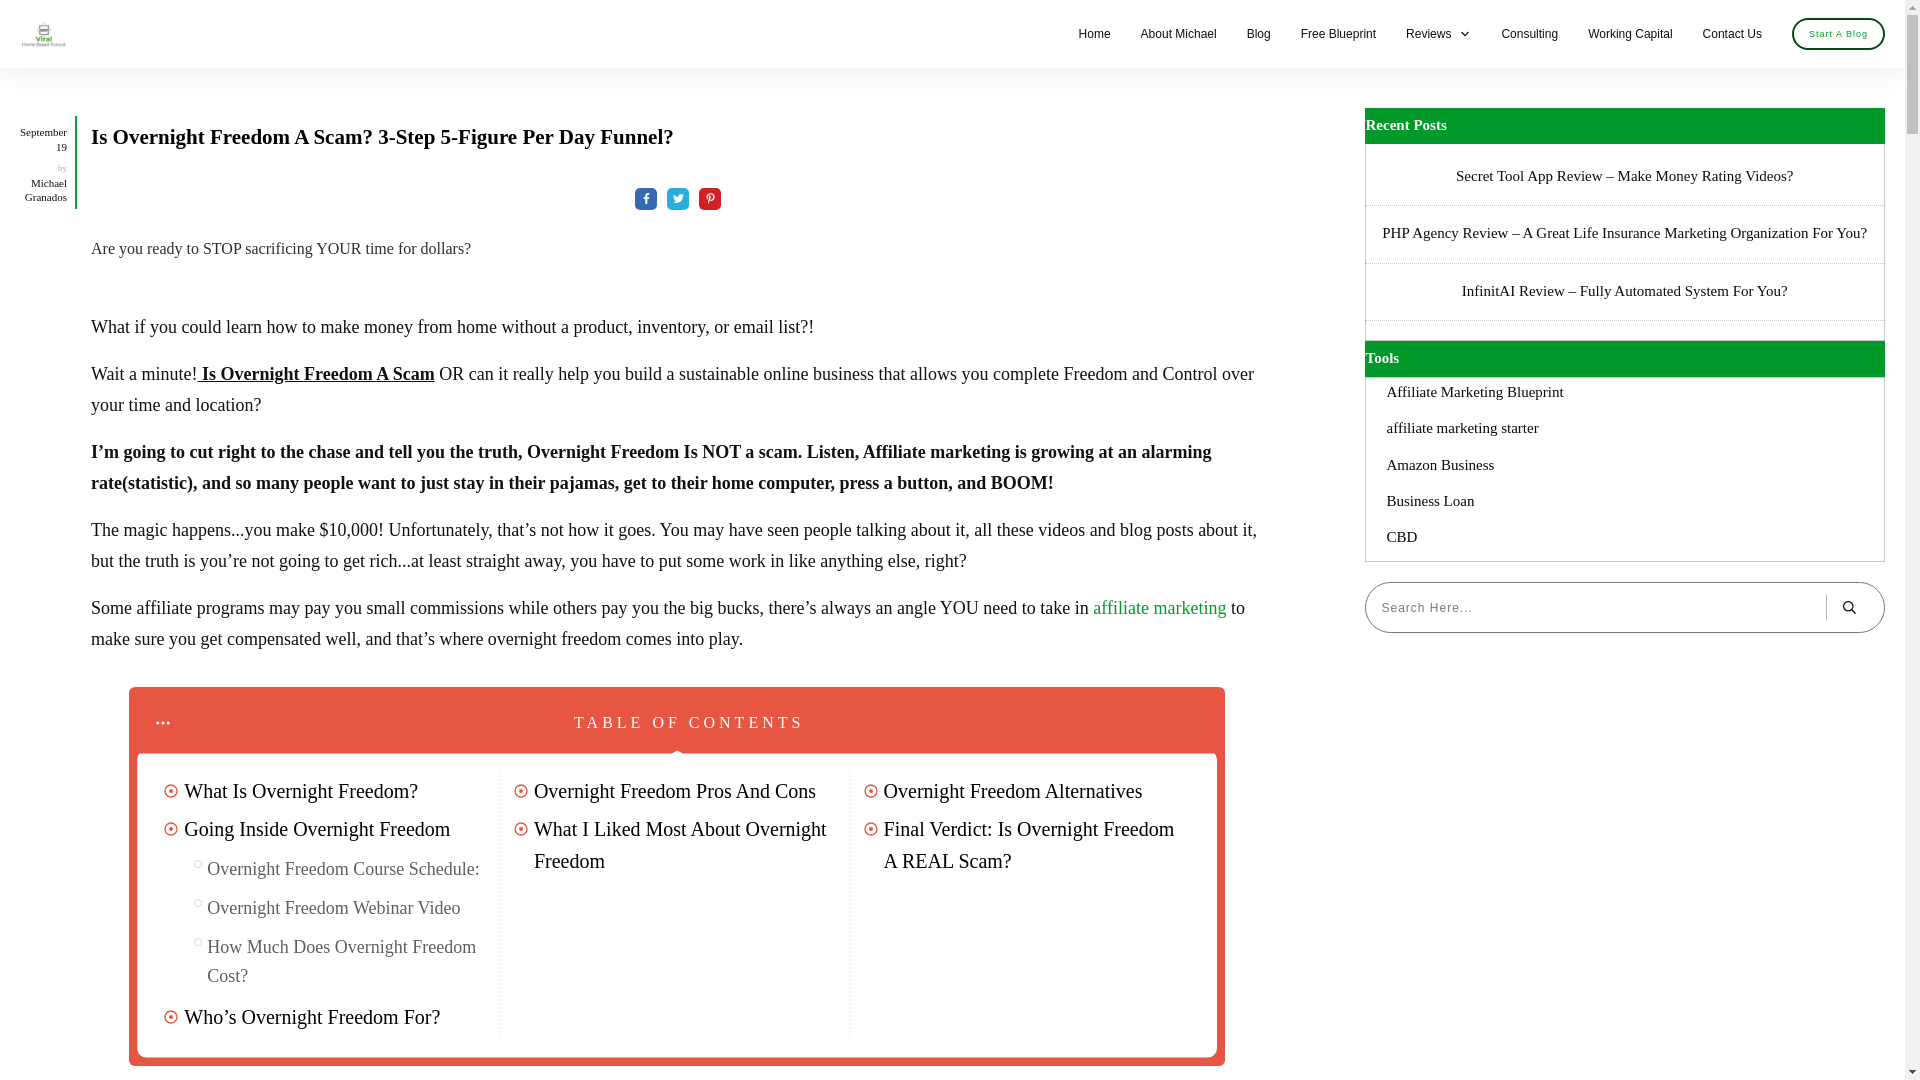 The width and height of the screenshot is (1920, 1080). What do you see at coordinates (334, 908) in the screenshot?
I see `Overnight Freedom Webinar Video` at bounding box center [334, 908].